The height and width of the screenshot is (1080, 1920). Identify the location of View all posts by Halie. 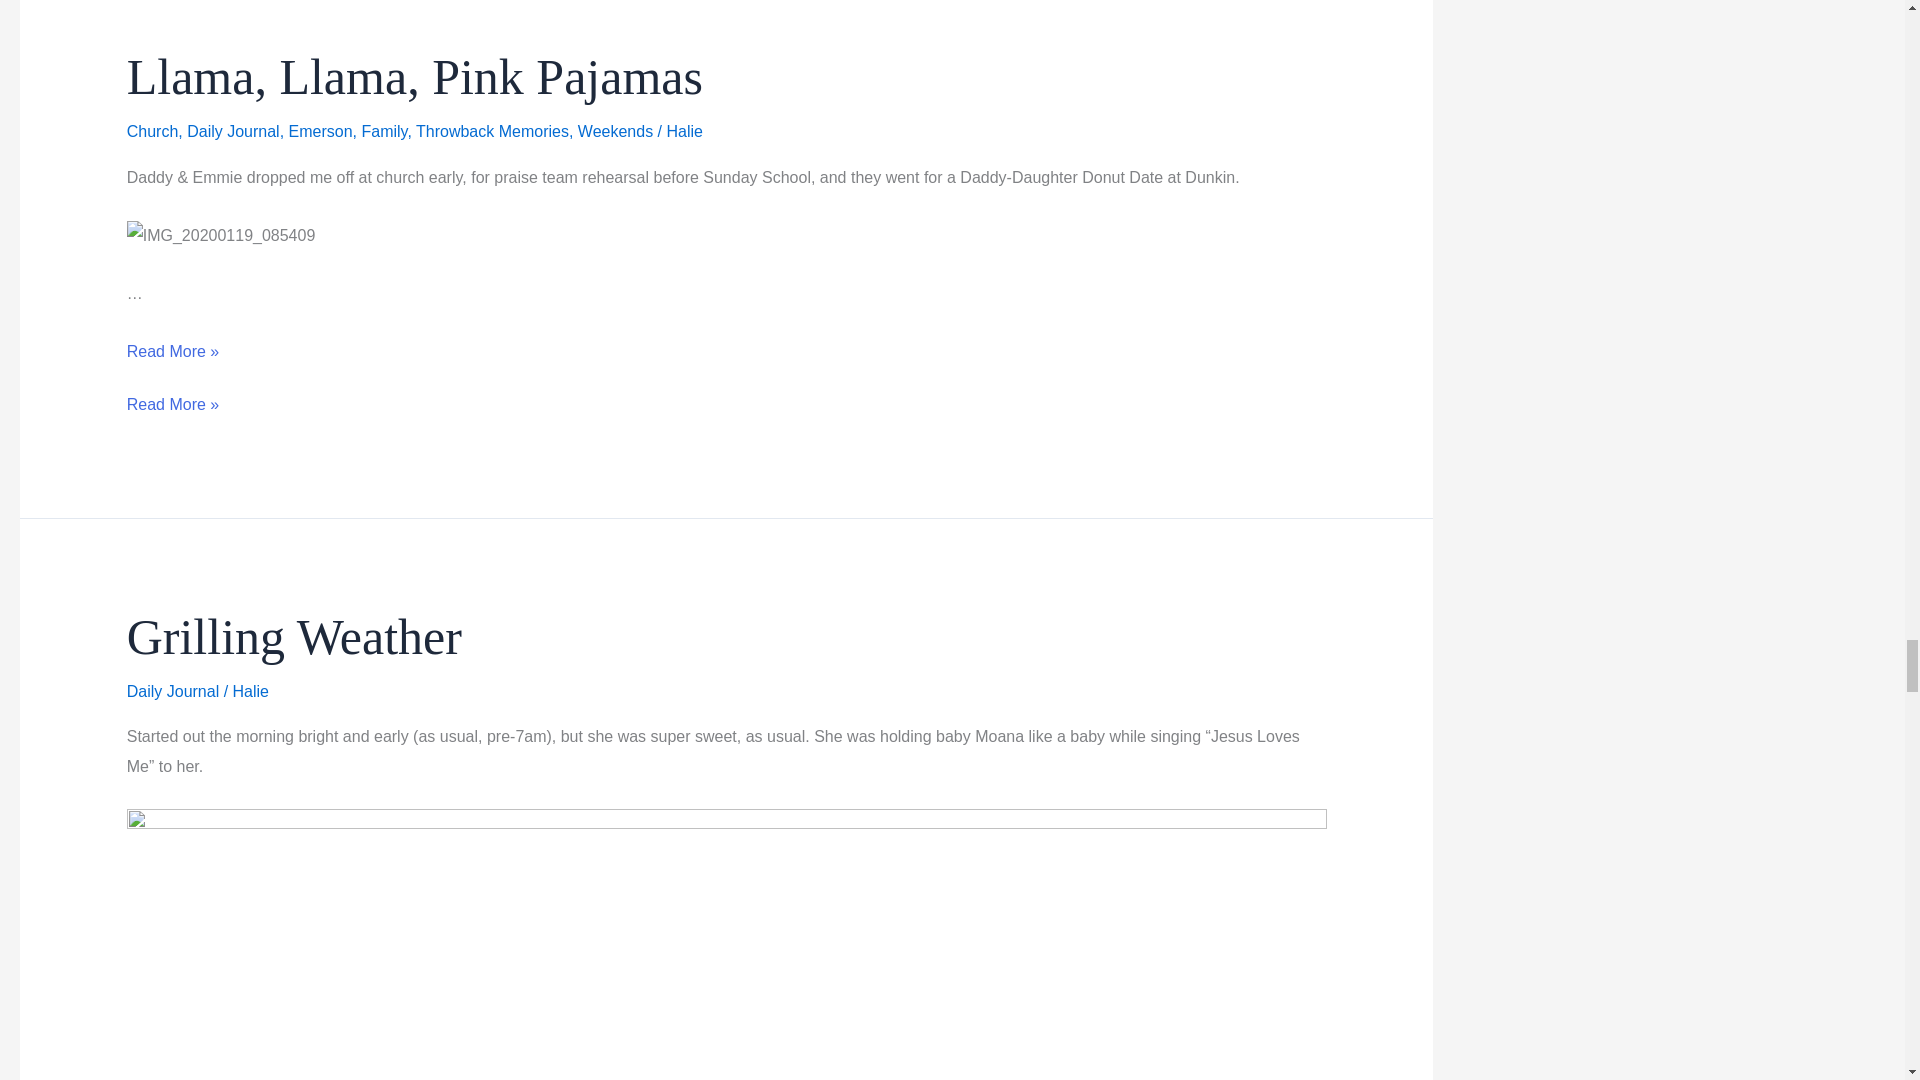
(250, 690).